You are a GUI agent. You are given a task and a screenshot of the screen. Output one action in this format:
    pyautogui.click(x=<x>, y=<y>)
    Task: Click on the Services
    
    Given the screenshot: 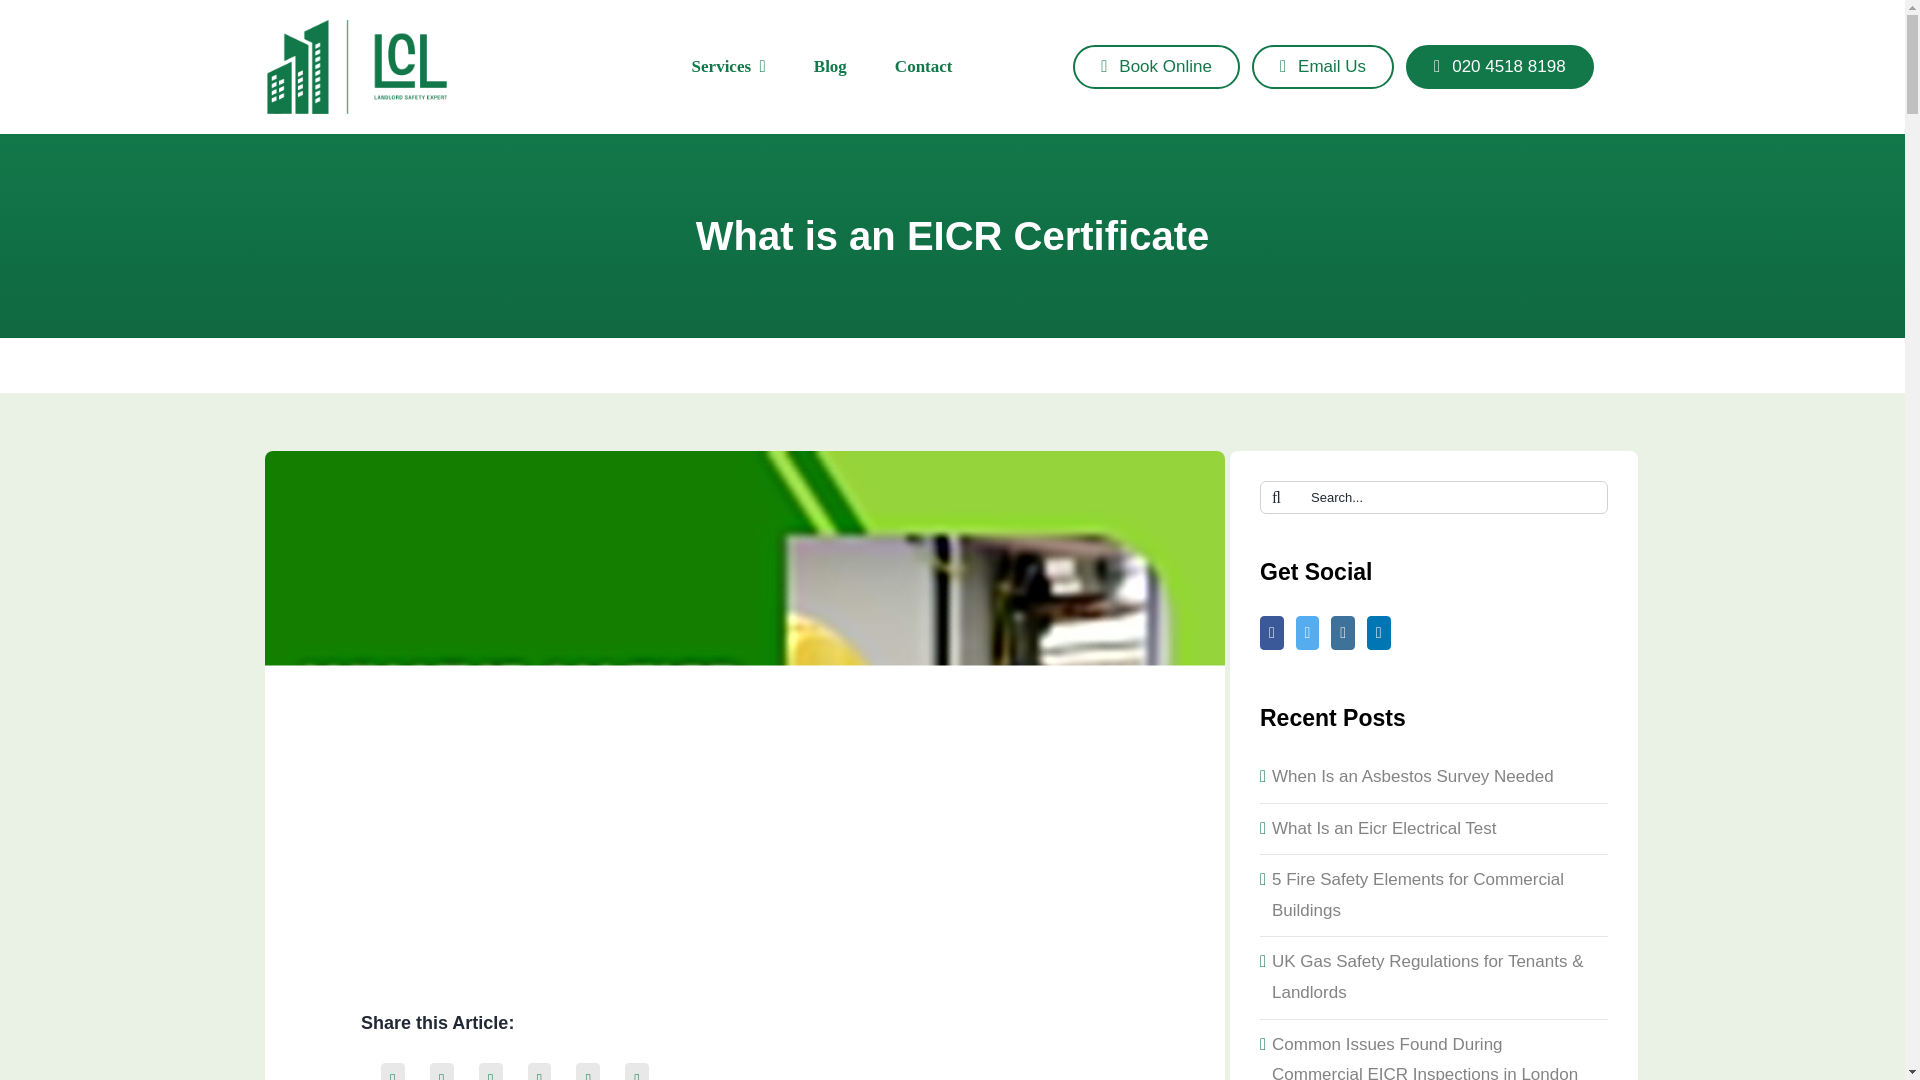 What is the action you would take?
    pyautogui.click(x=728, y=66)
    